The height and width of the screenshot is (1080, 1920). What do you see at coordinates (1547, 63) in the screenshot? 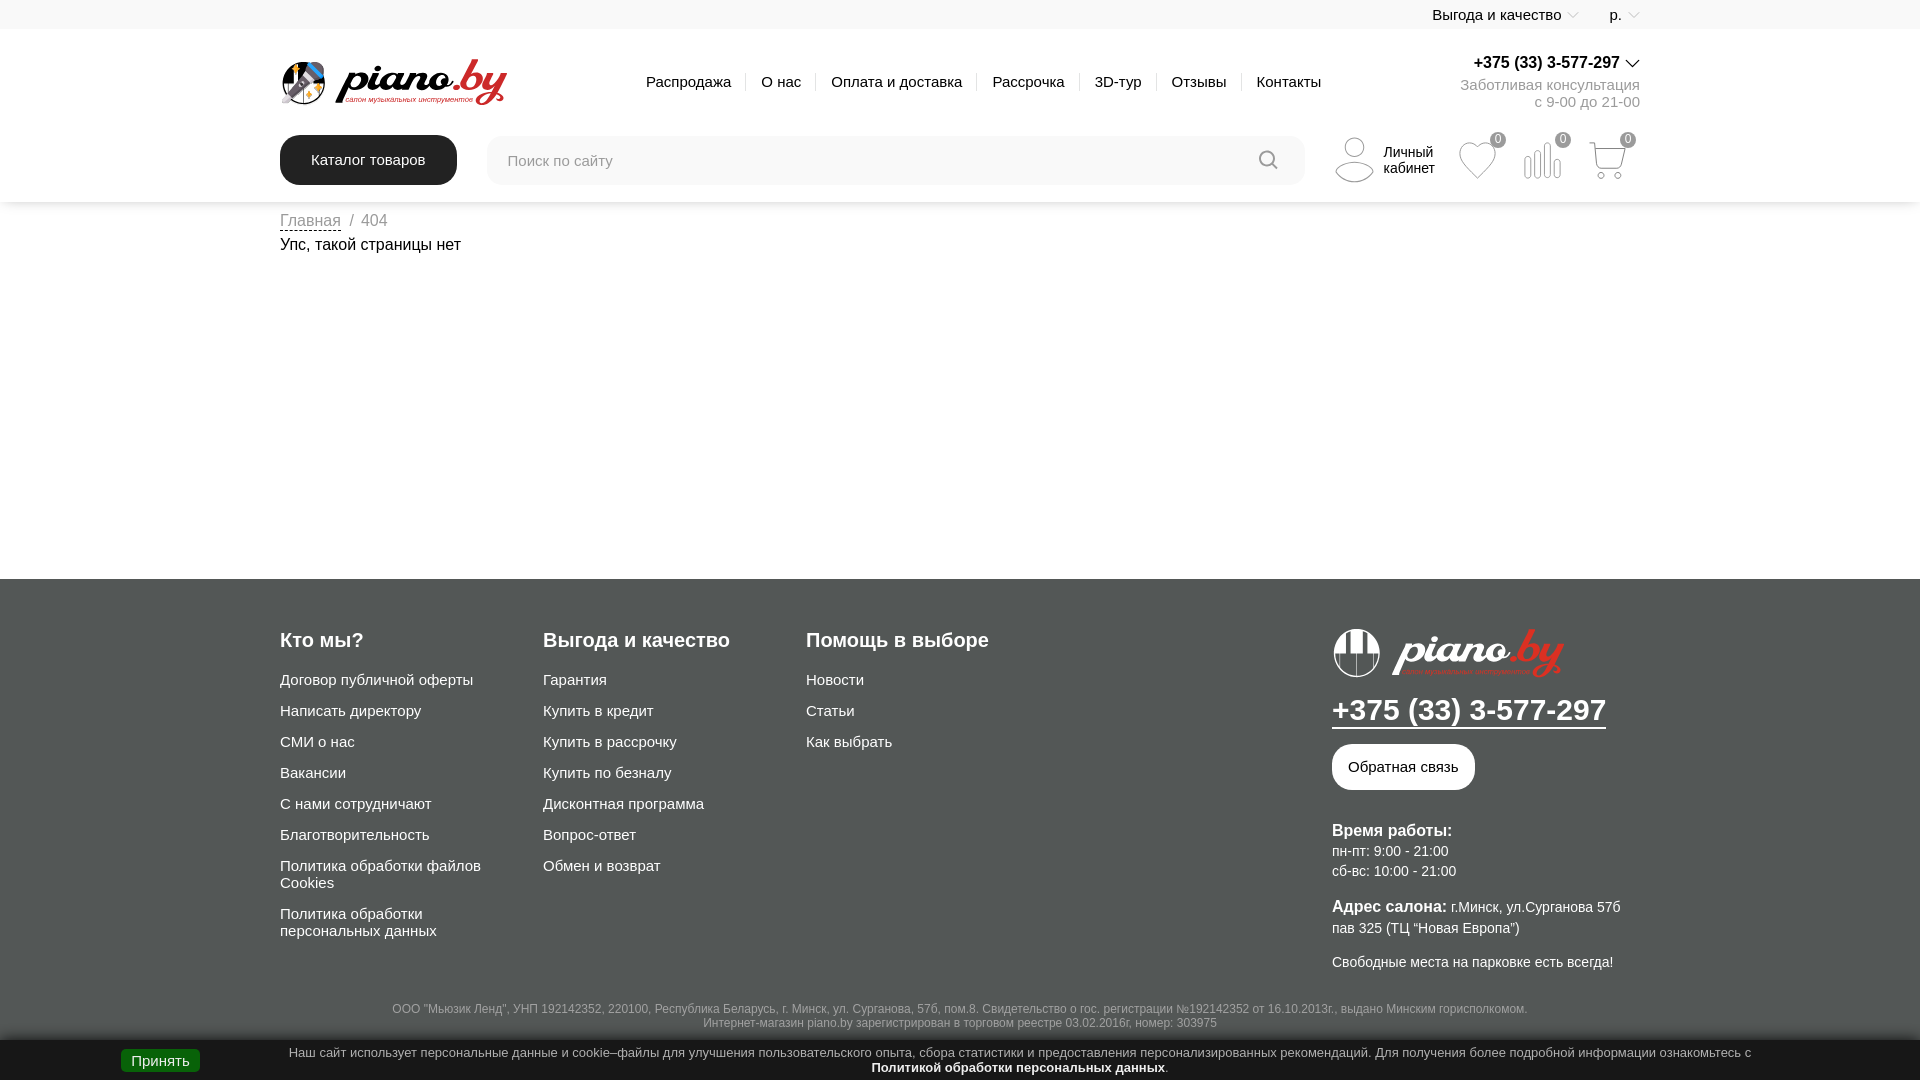
I see `+375 (33) 3-577-297` at bounding box center [1547, 63].